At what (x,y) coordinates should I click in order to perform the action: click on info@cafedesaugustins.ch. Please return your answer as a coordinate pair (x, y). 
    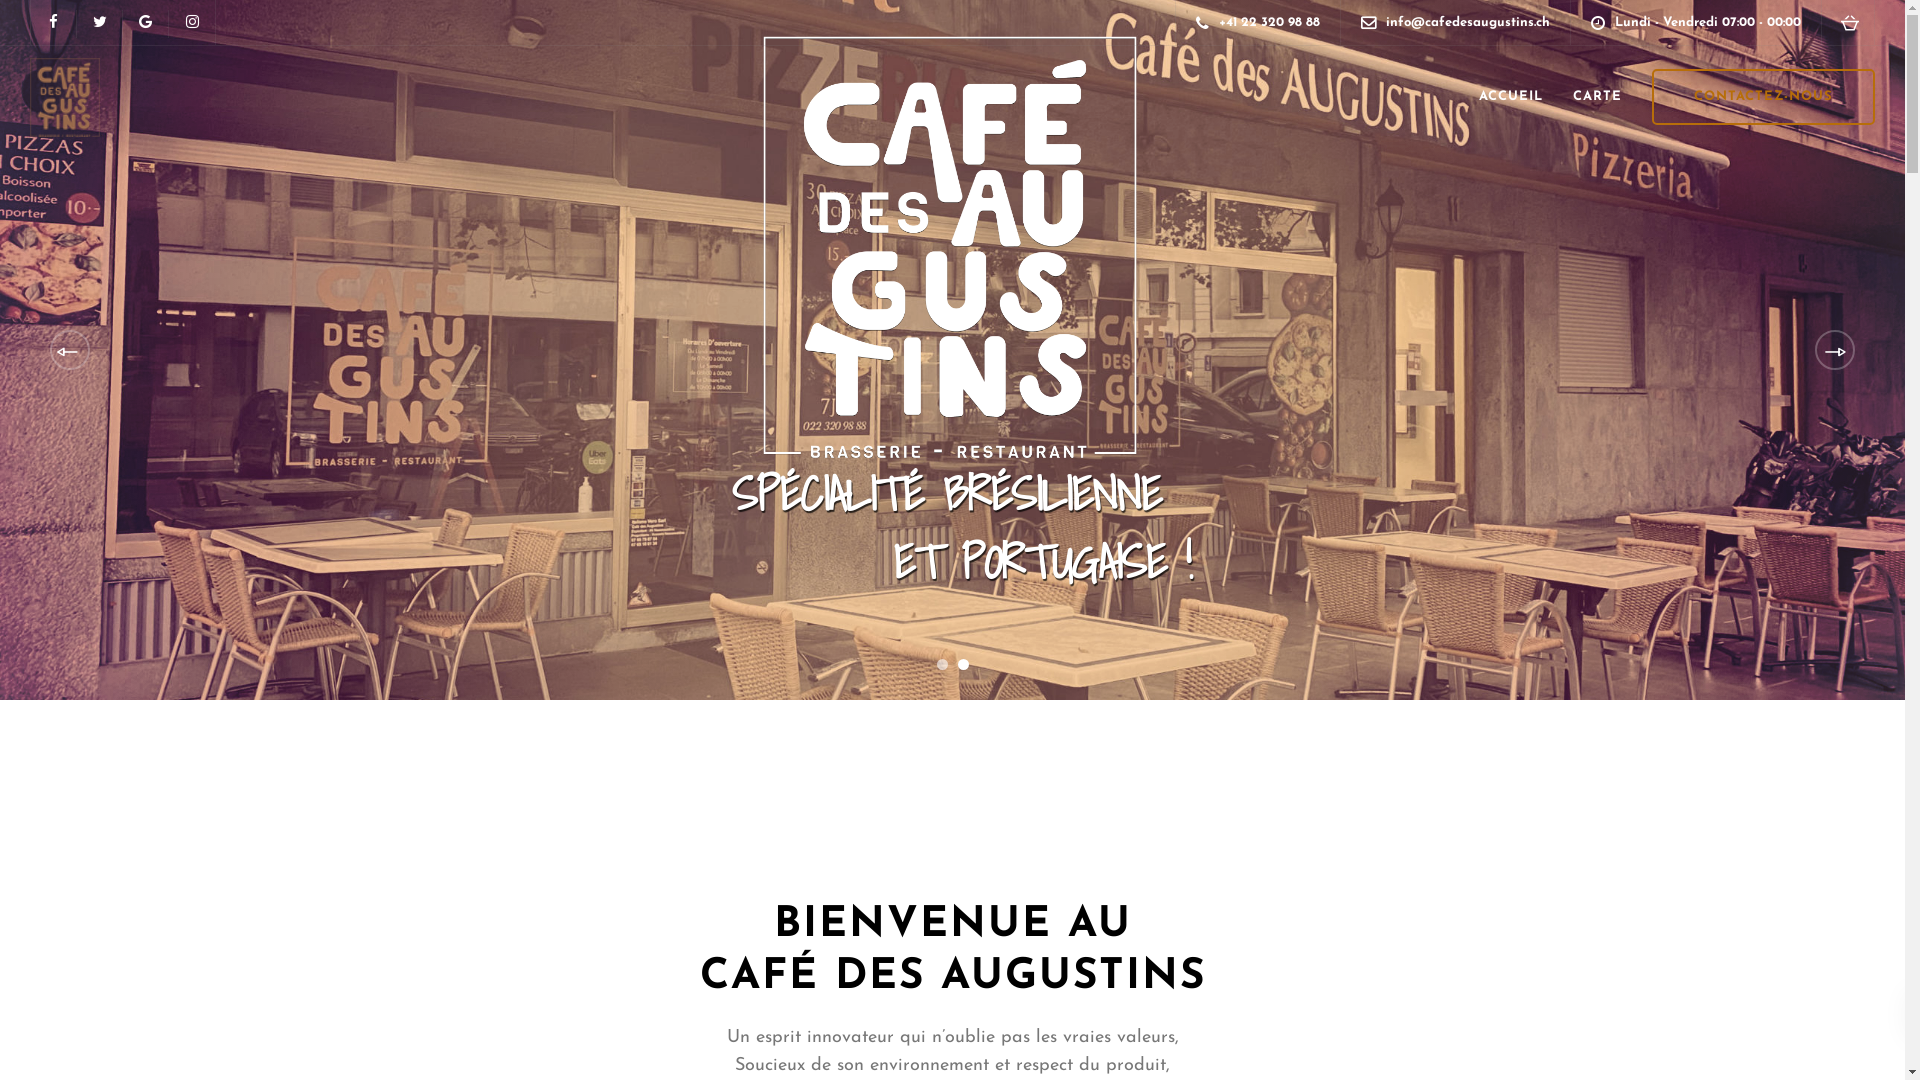
    Looking at the image, I should click on (1473, 22).